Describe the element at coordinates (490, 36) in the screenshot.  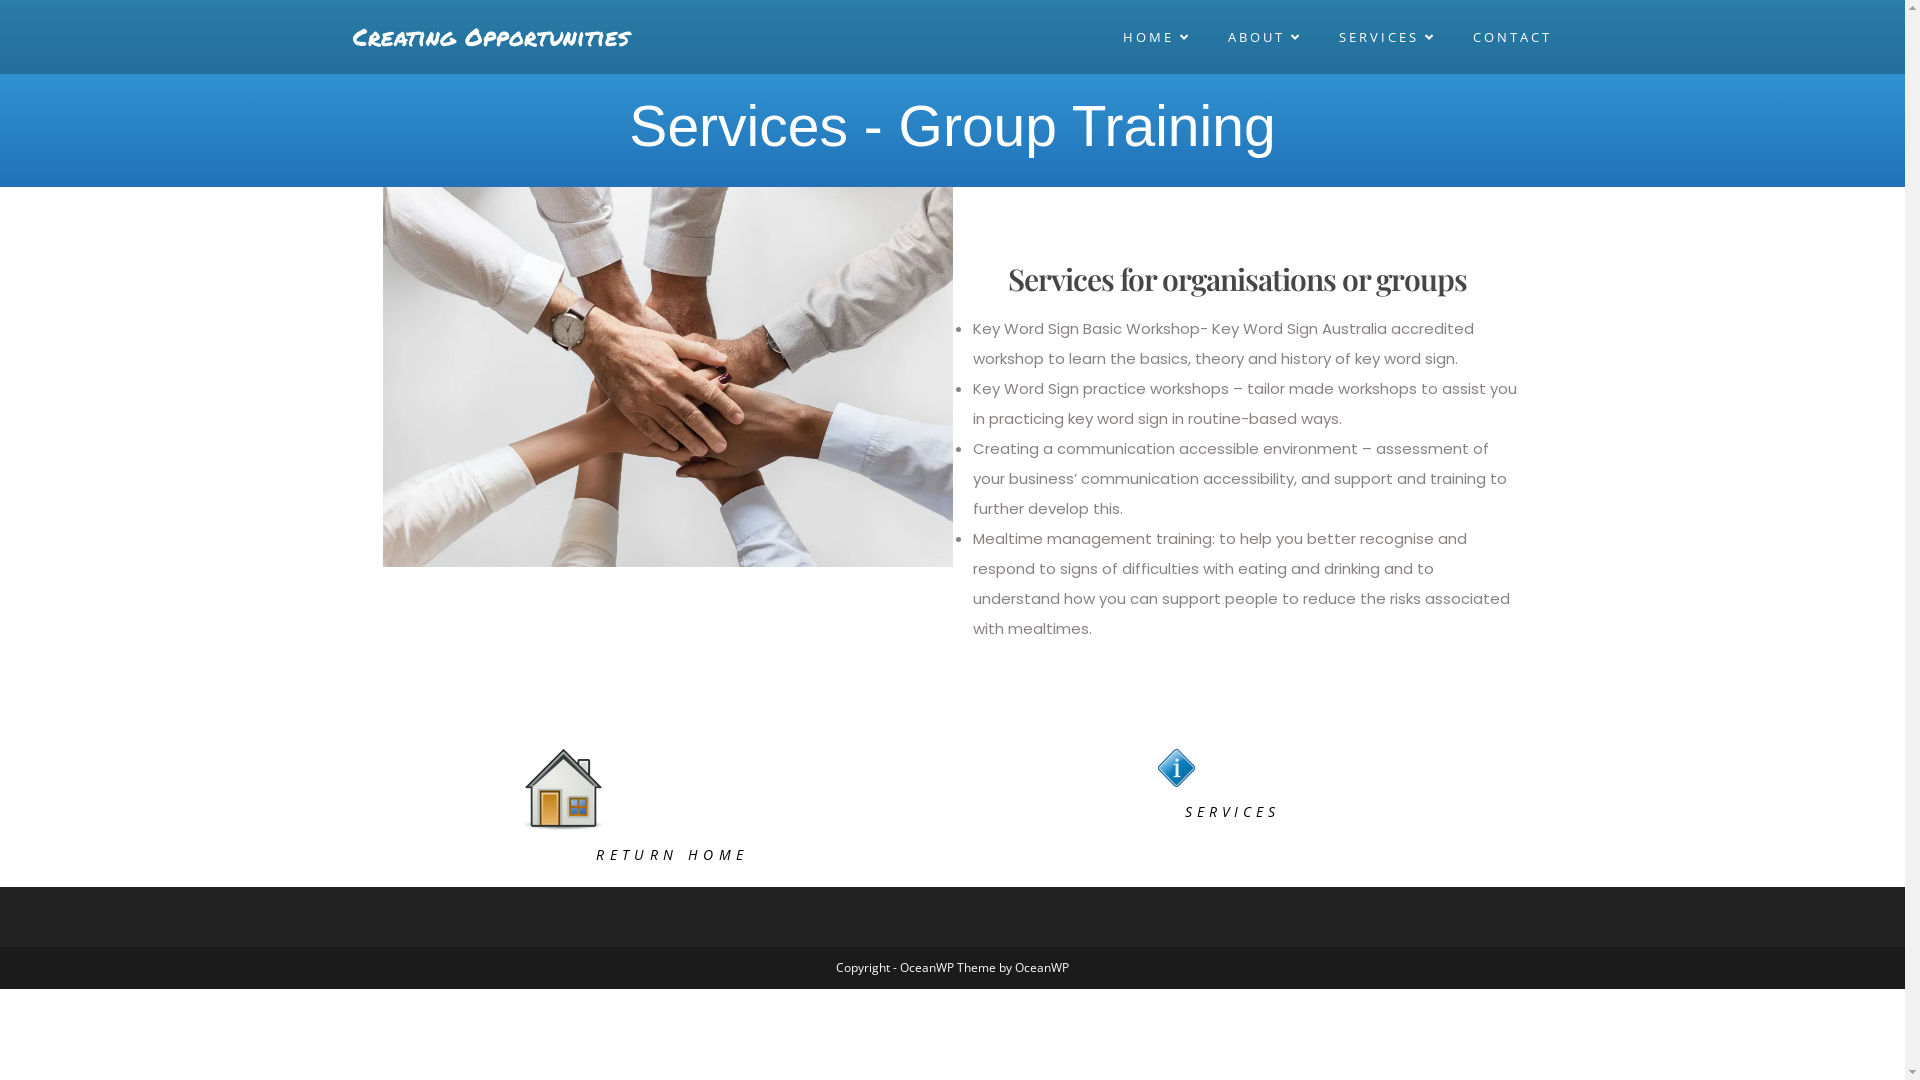
I see `Creating Opportunities` at that location.